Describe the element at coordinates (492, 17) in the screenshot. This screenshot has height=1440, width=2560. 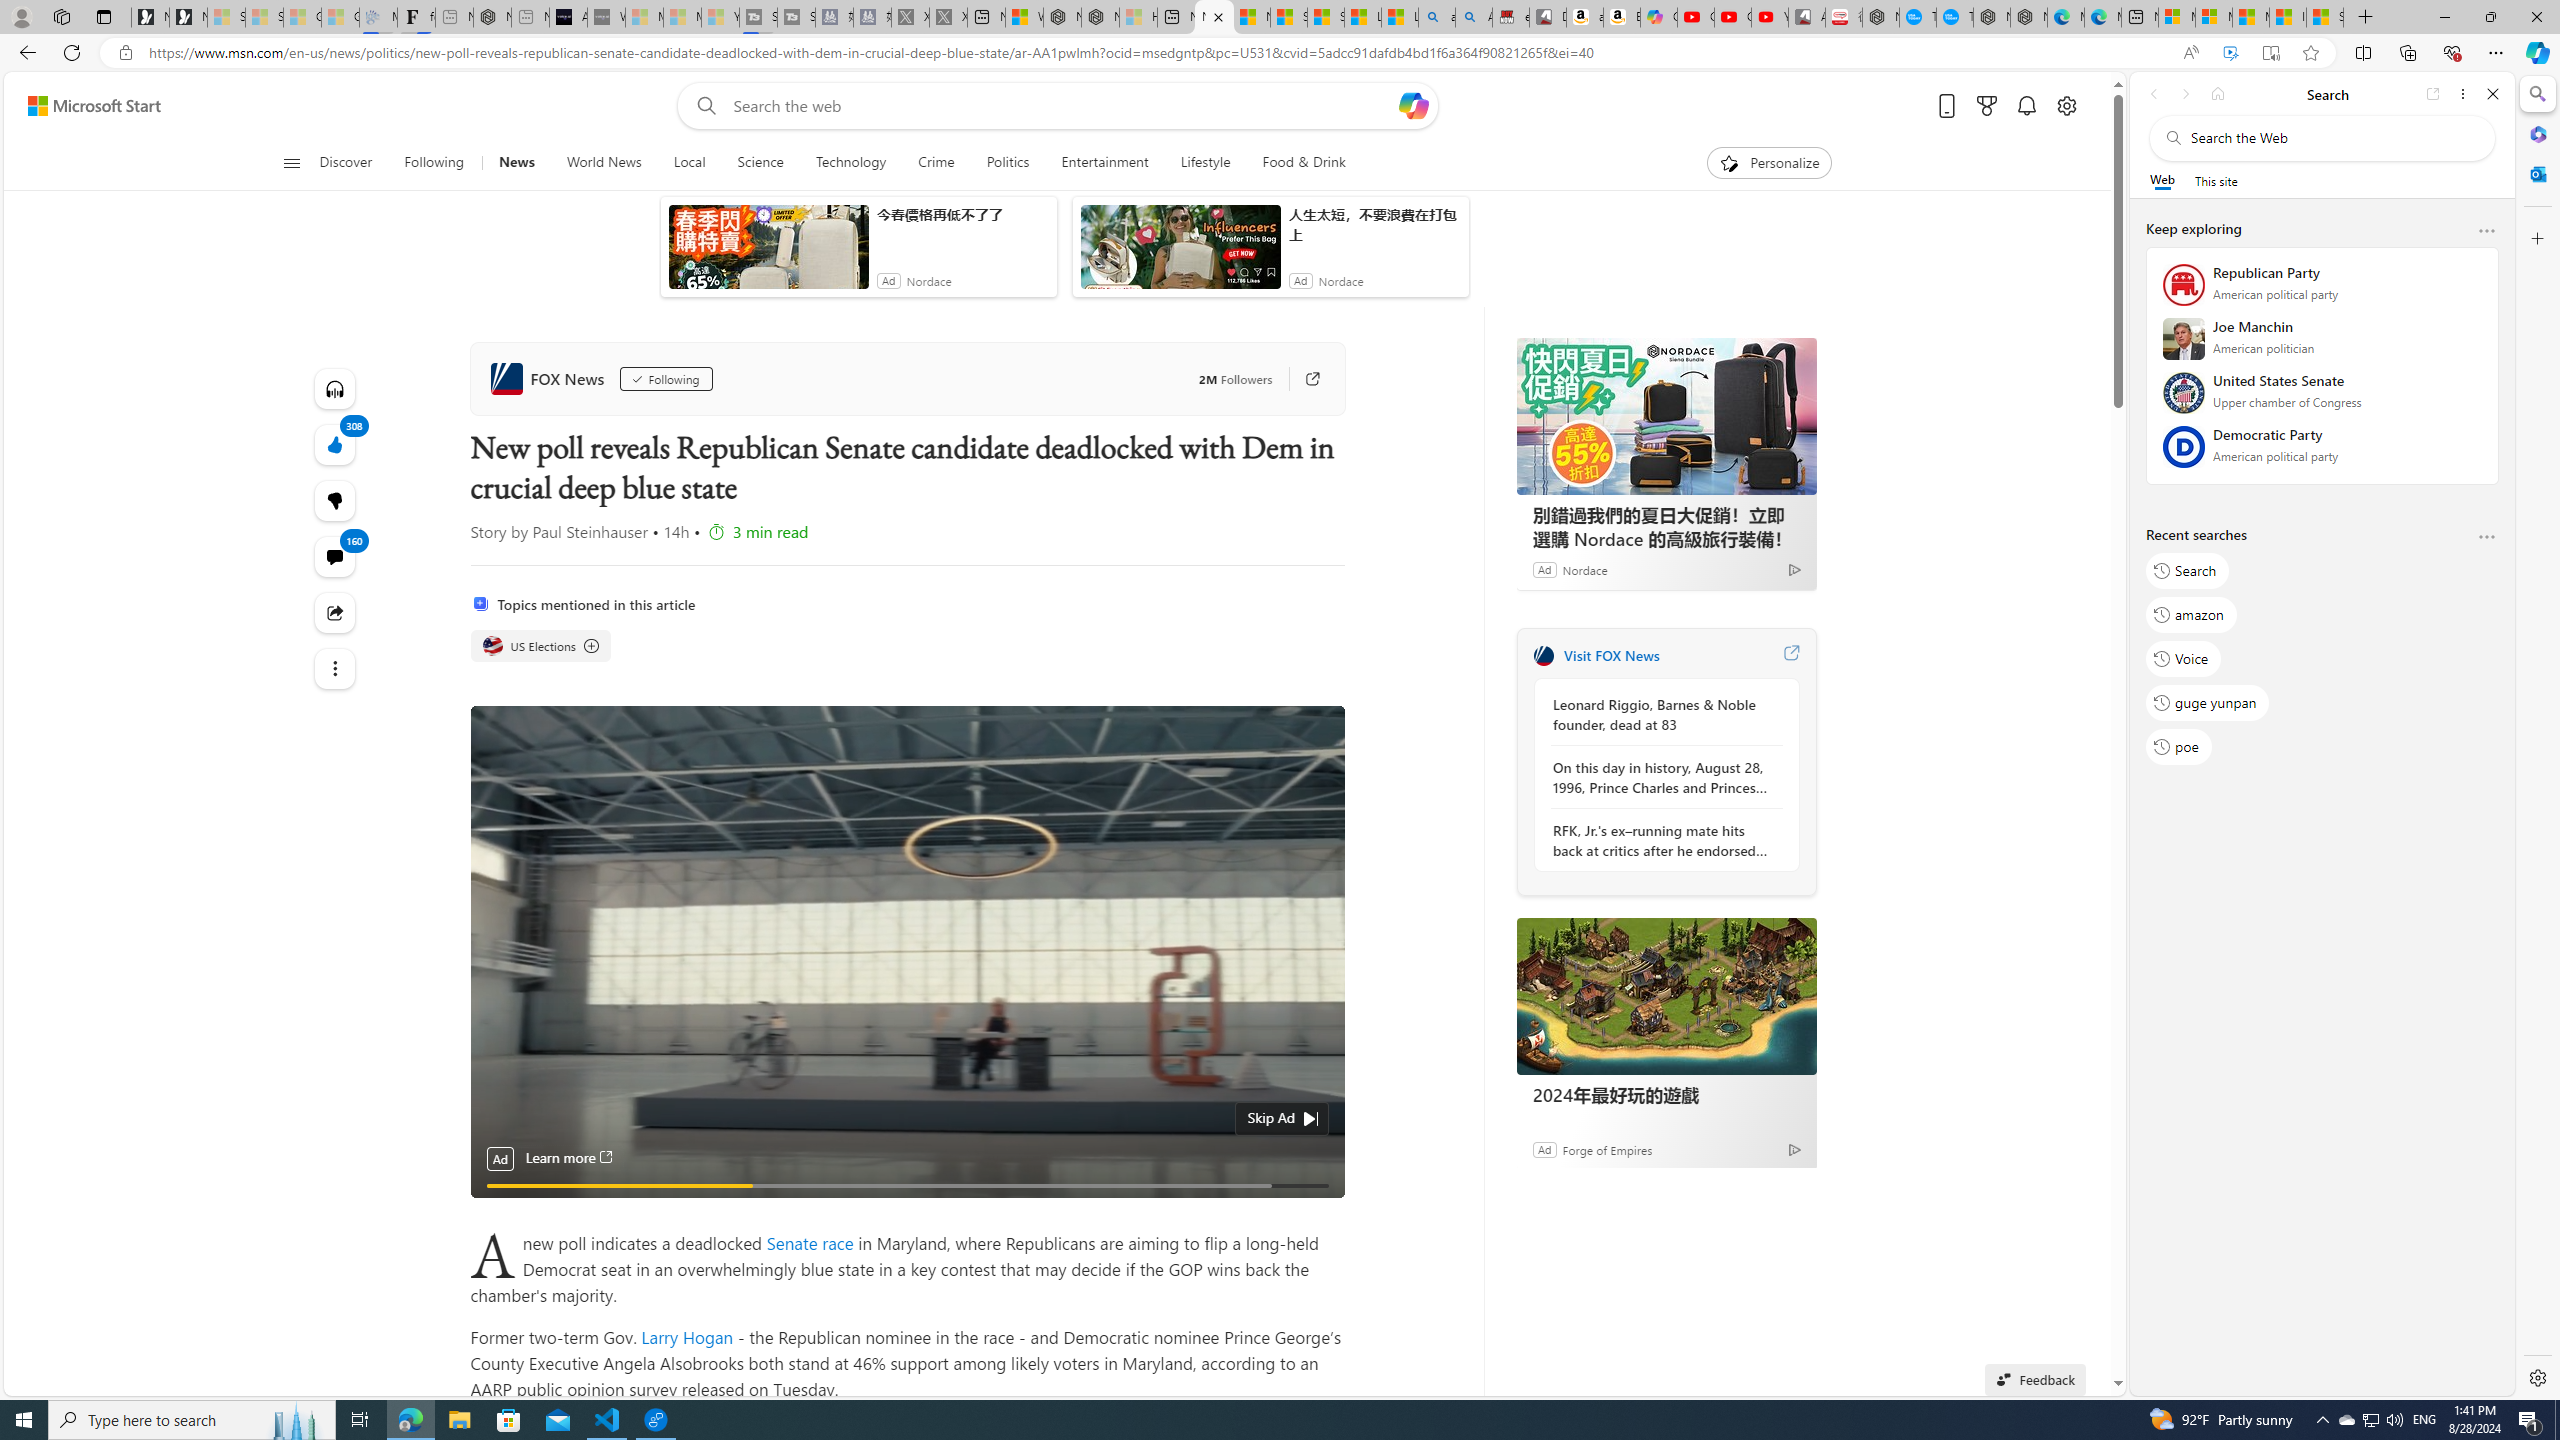
I see `Nordace - #1 Japanese Best-Seller - Siena Smart Backpack` at that location.